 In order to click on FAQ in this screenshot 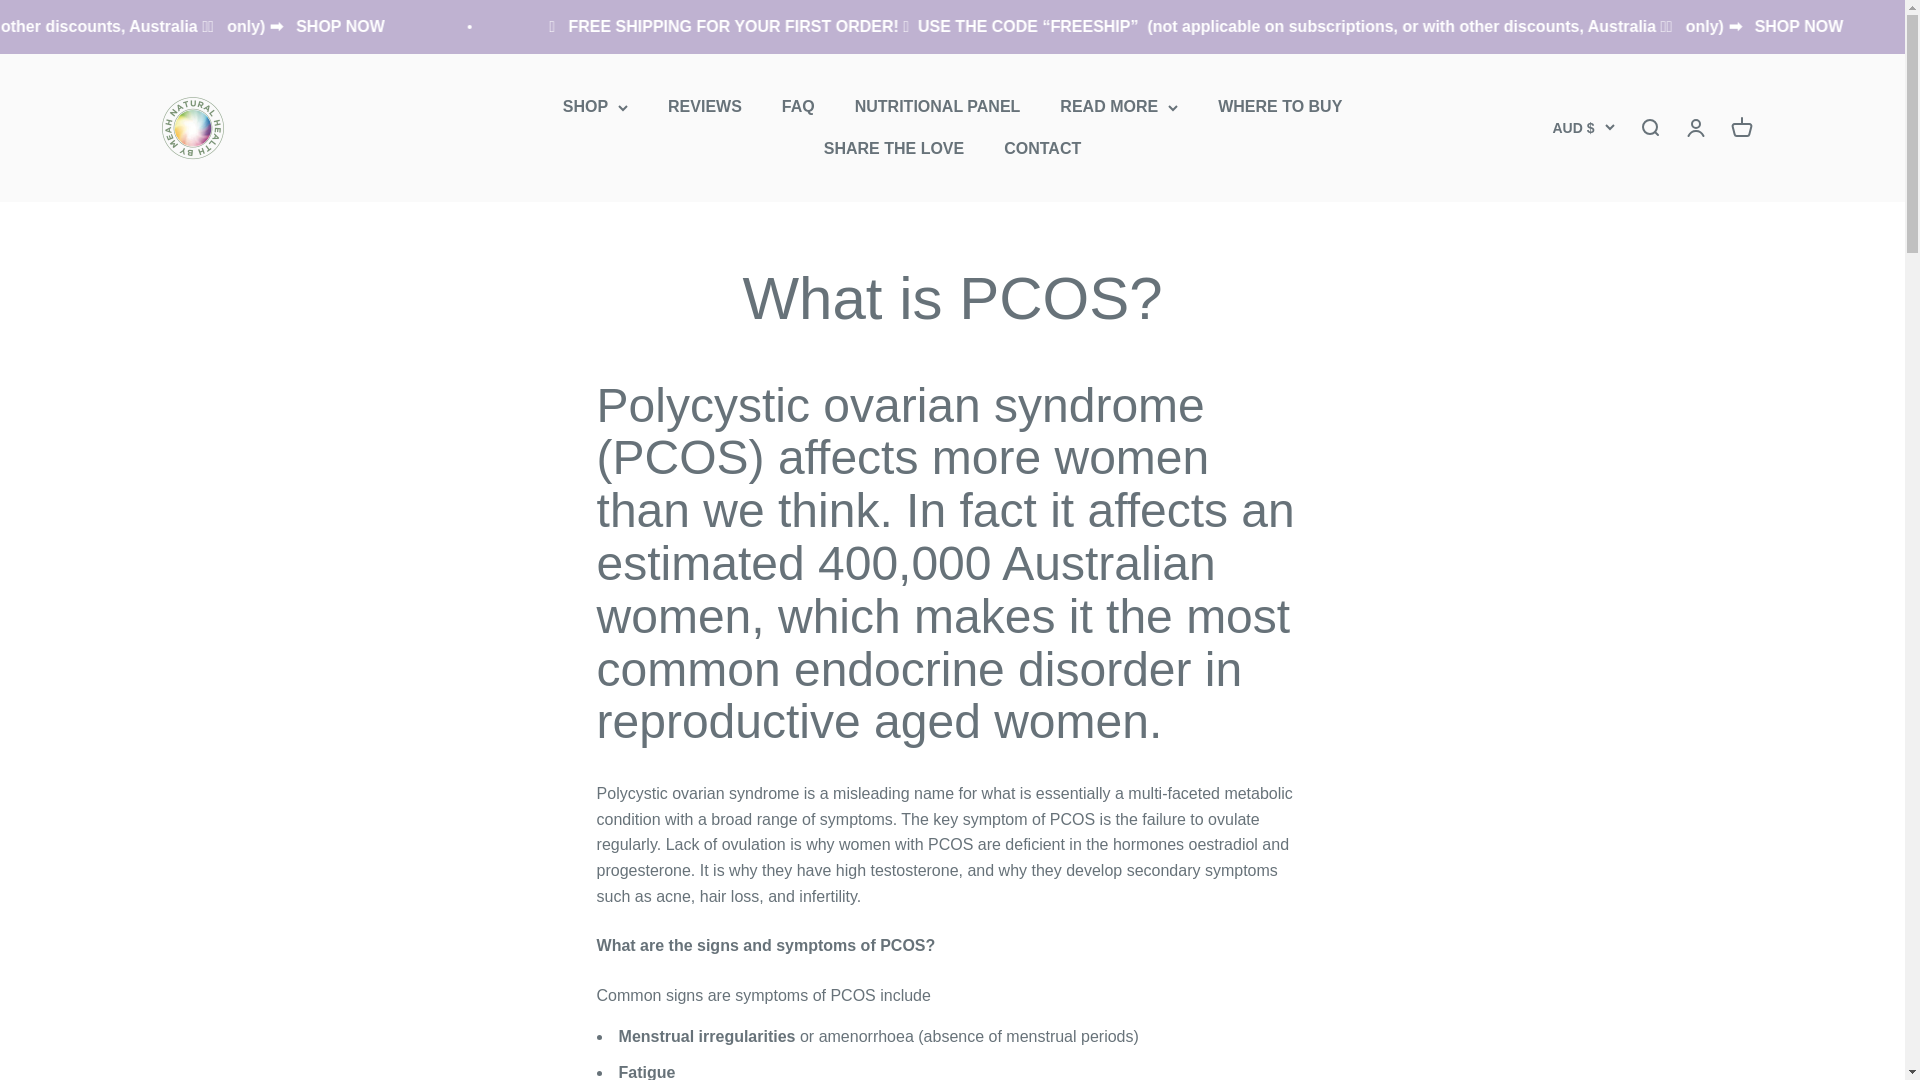, I will do `click(798, 106)`.